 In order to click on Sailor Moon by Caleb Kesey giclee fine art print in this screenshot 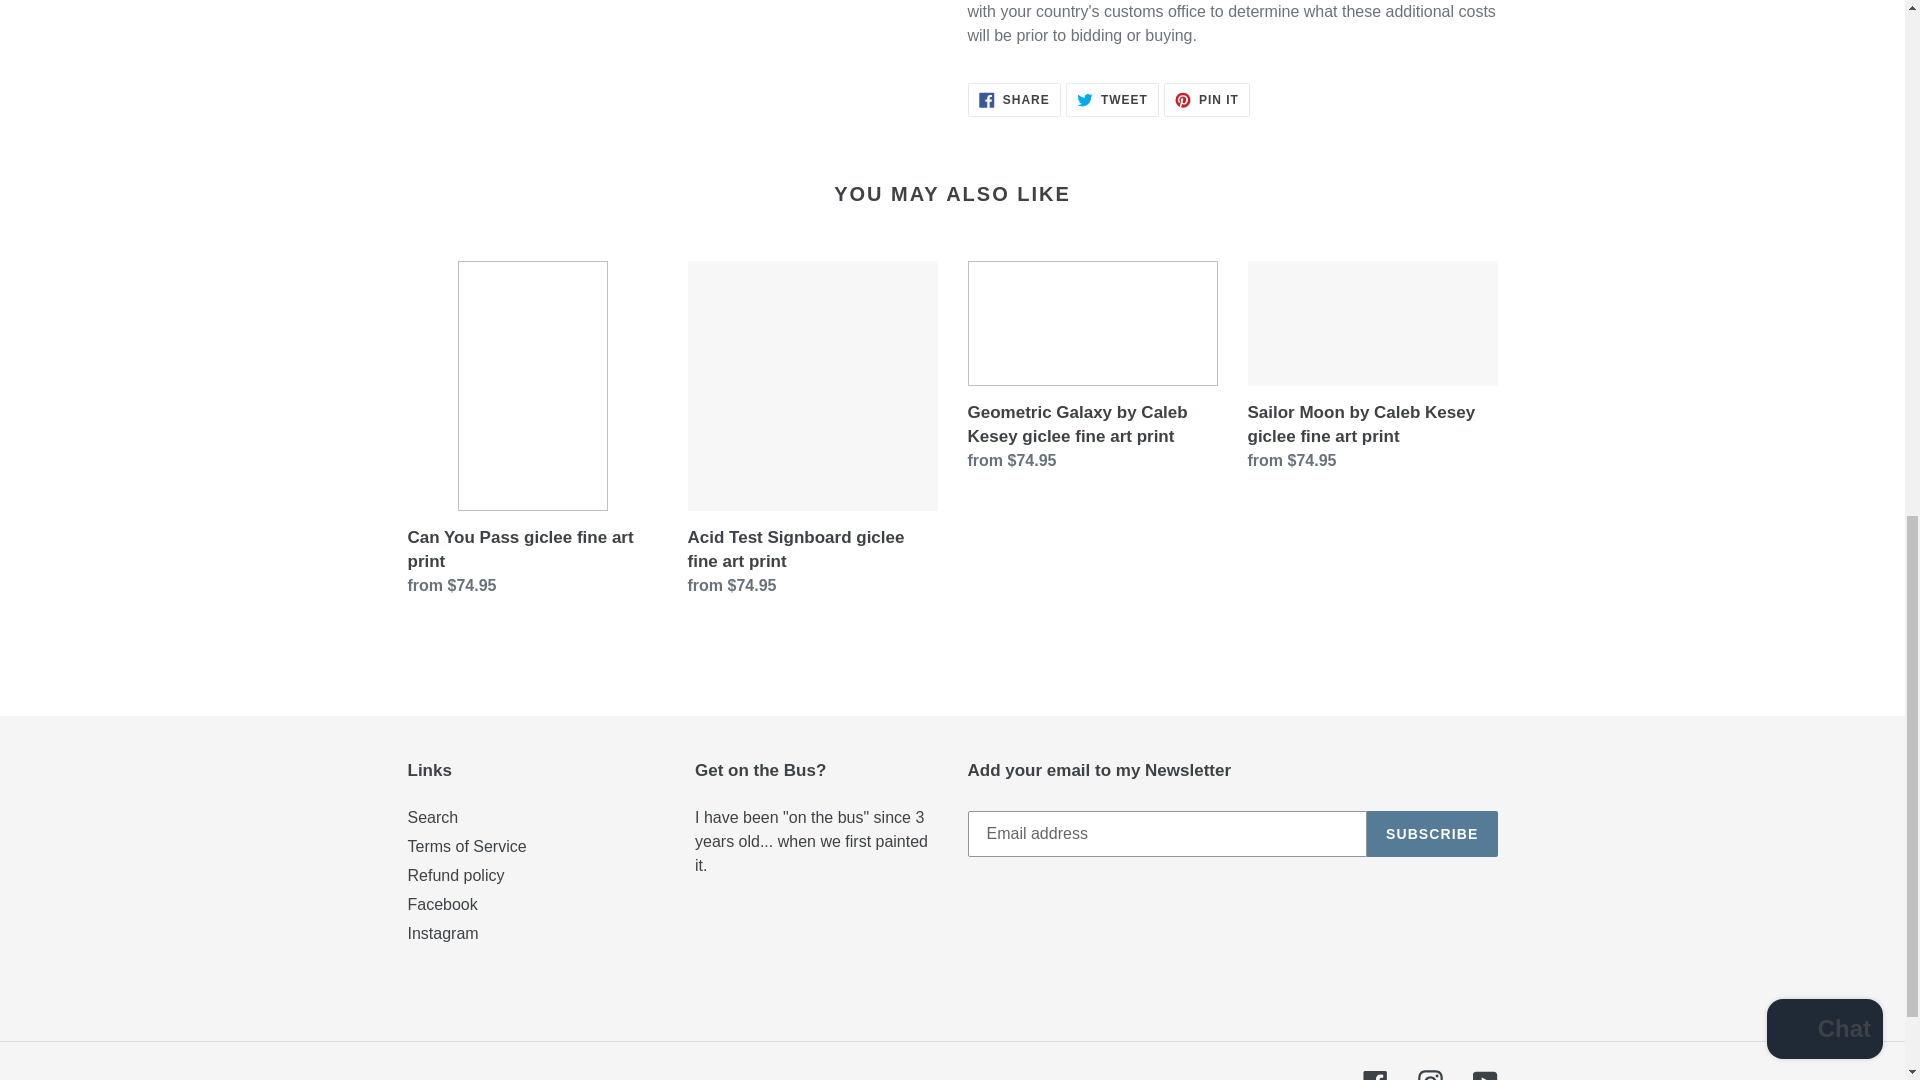, I will do `click(1372, 370)`.